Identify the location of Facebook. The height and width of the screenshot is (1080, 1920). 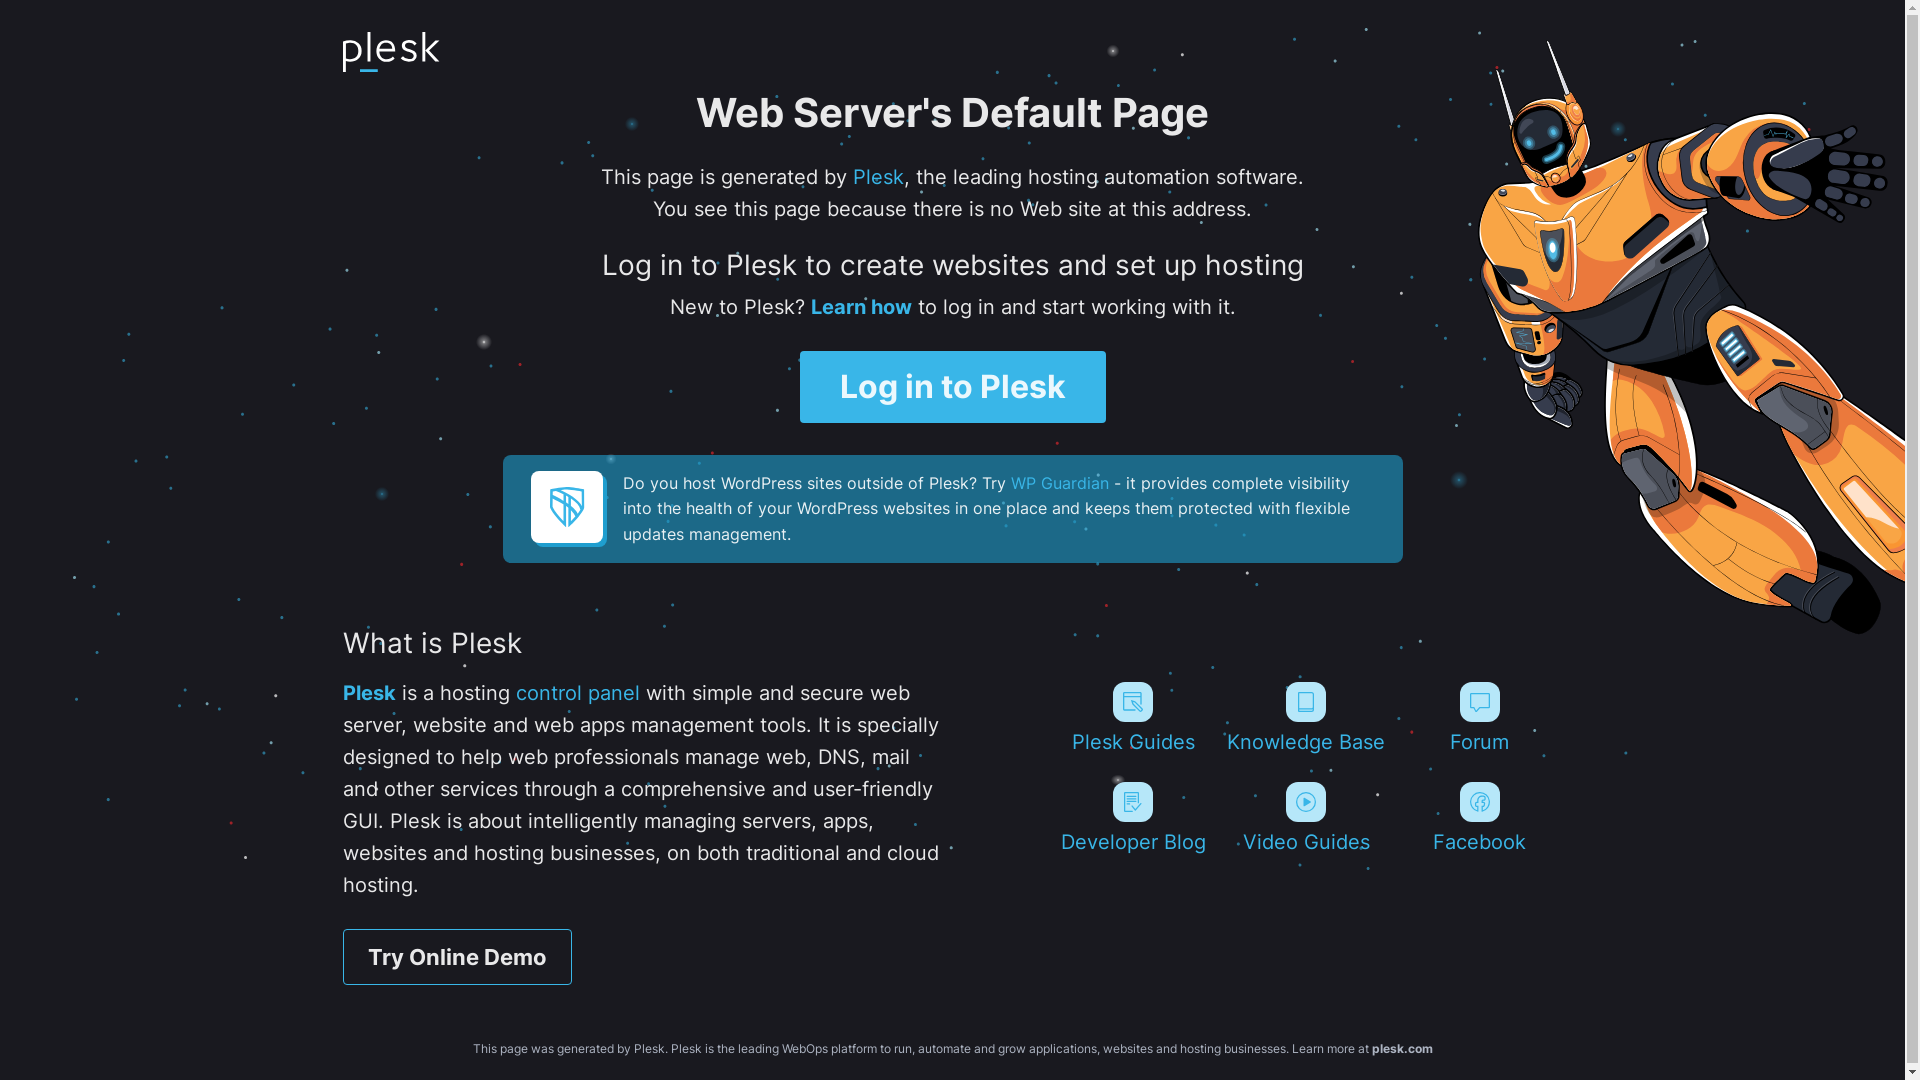
(1480, 818).